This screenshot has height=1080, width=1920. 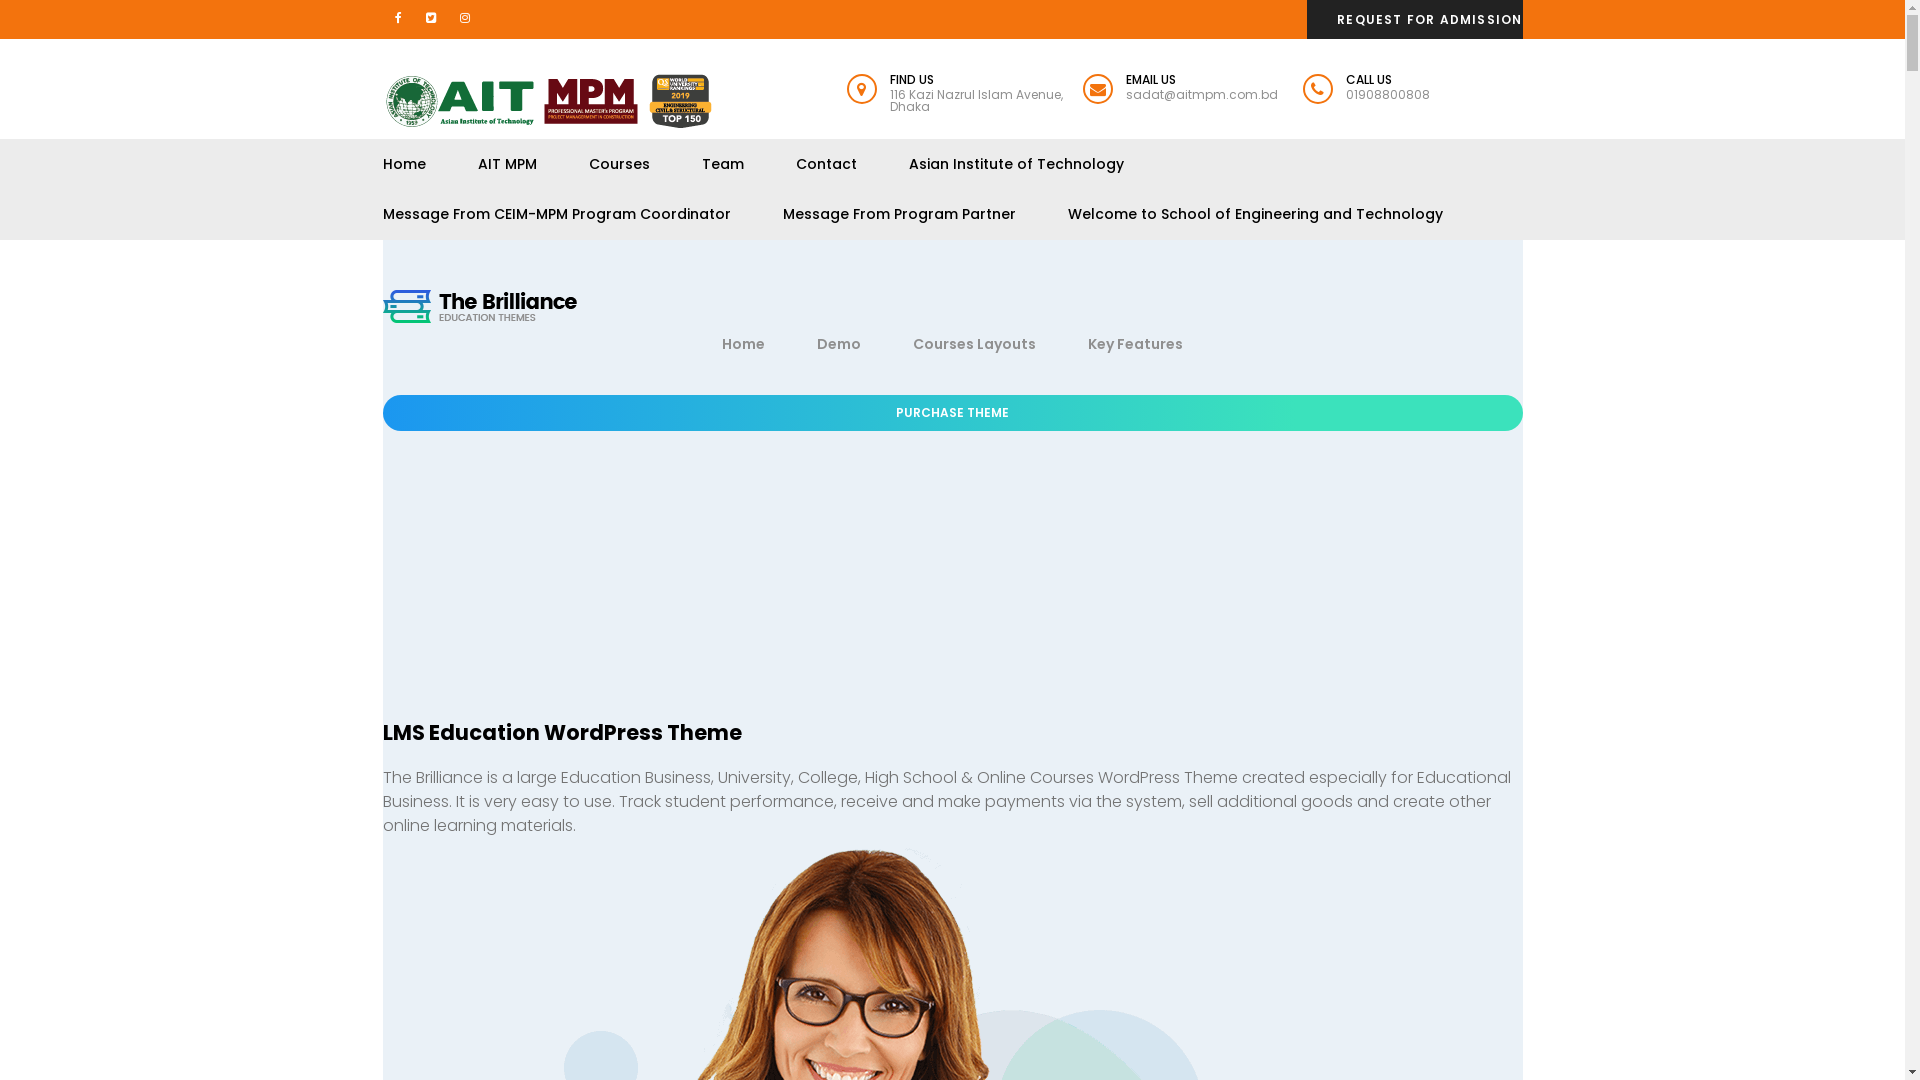 I want to click on Key Features, so click(x=1136, y=344).